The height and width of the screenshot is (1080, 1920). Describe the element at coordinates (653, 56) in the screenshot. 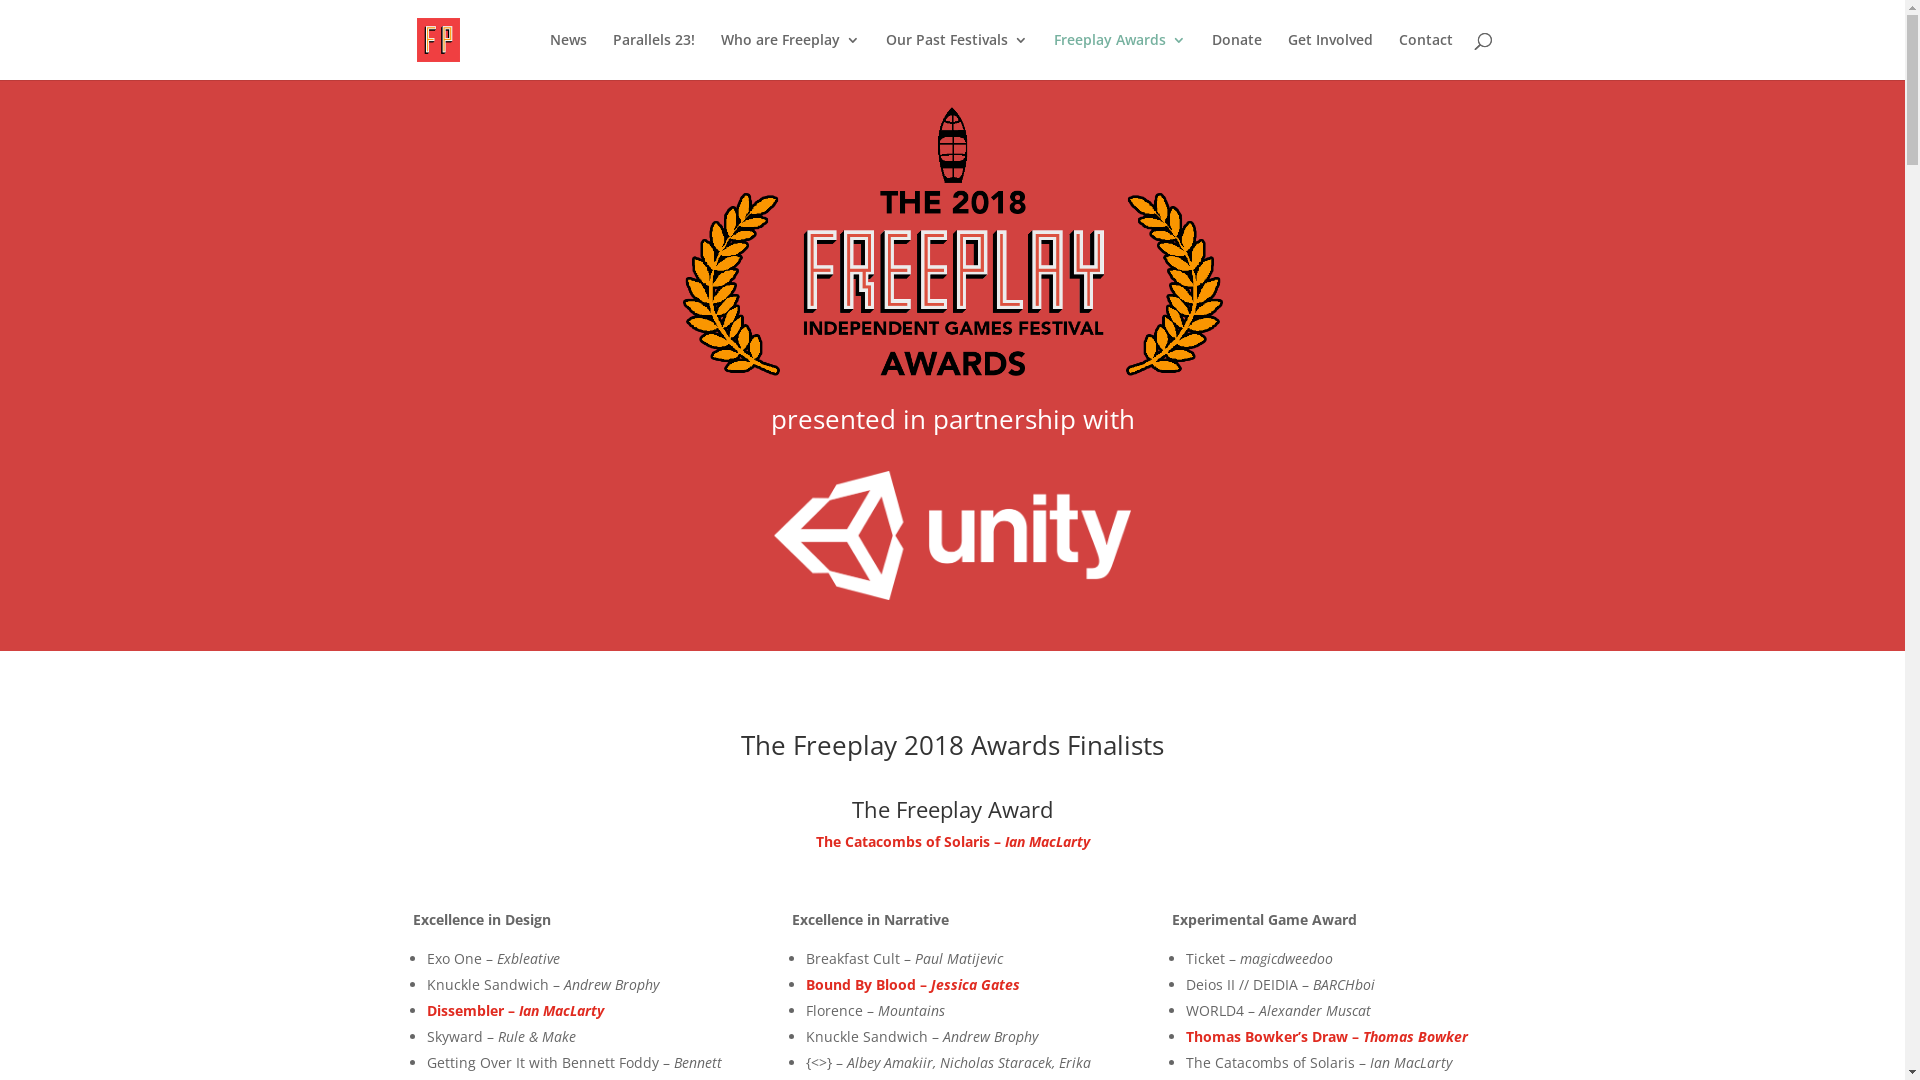

I see `Parallels 23!` at that location.